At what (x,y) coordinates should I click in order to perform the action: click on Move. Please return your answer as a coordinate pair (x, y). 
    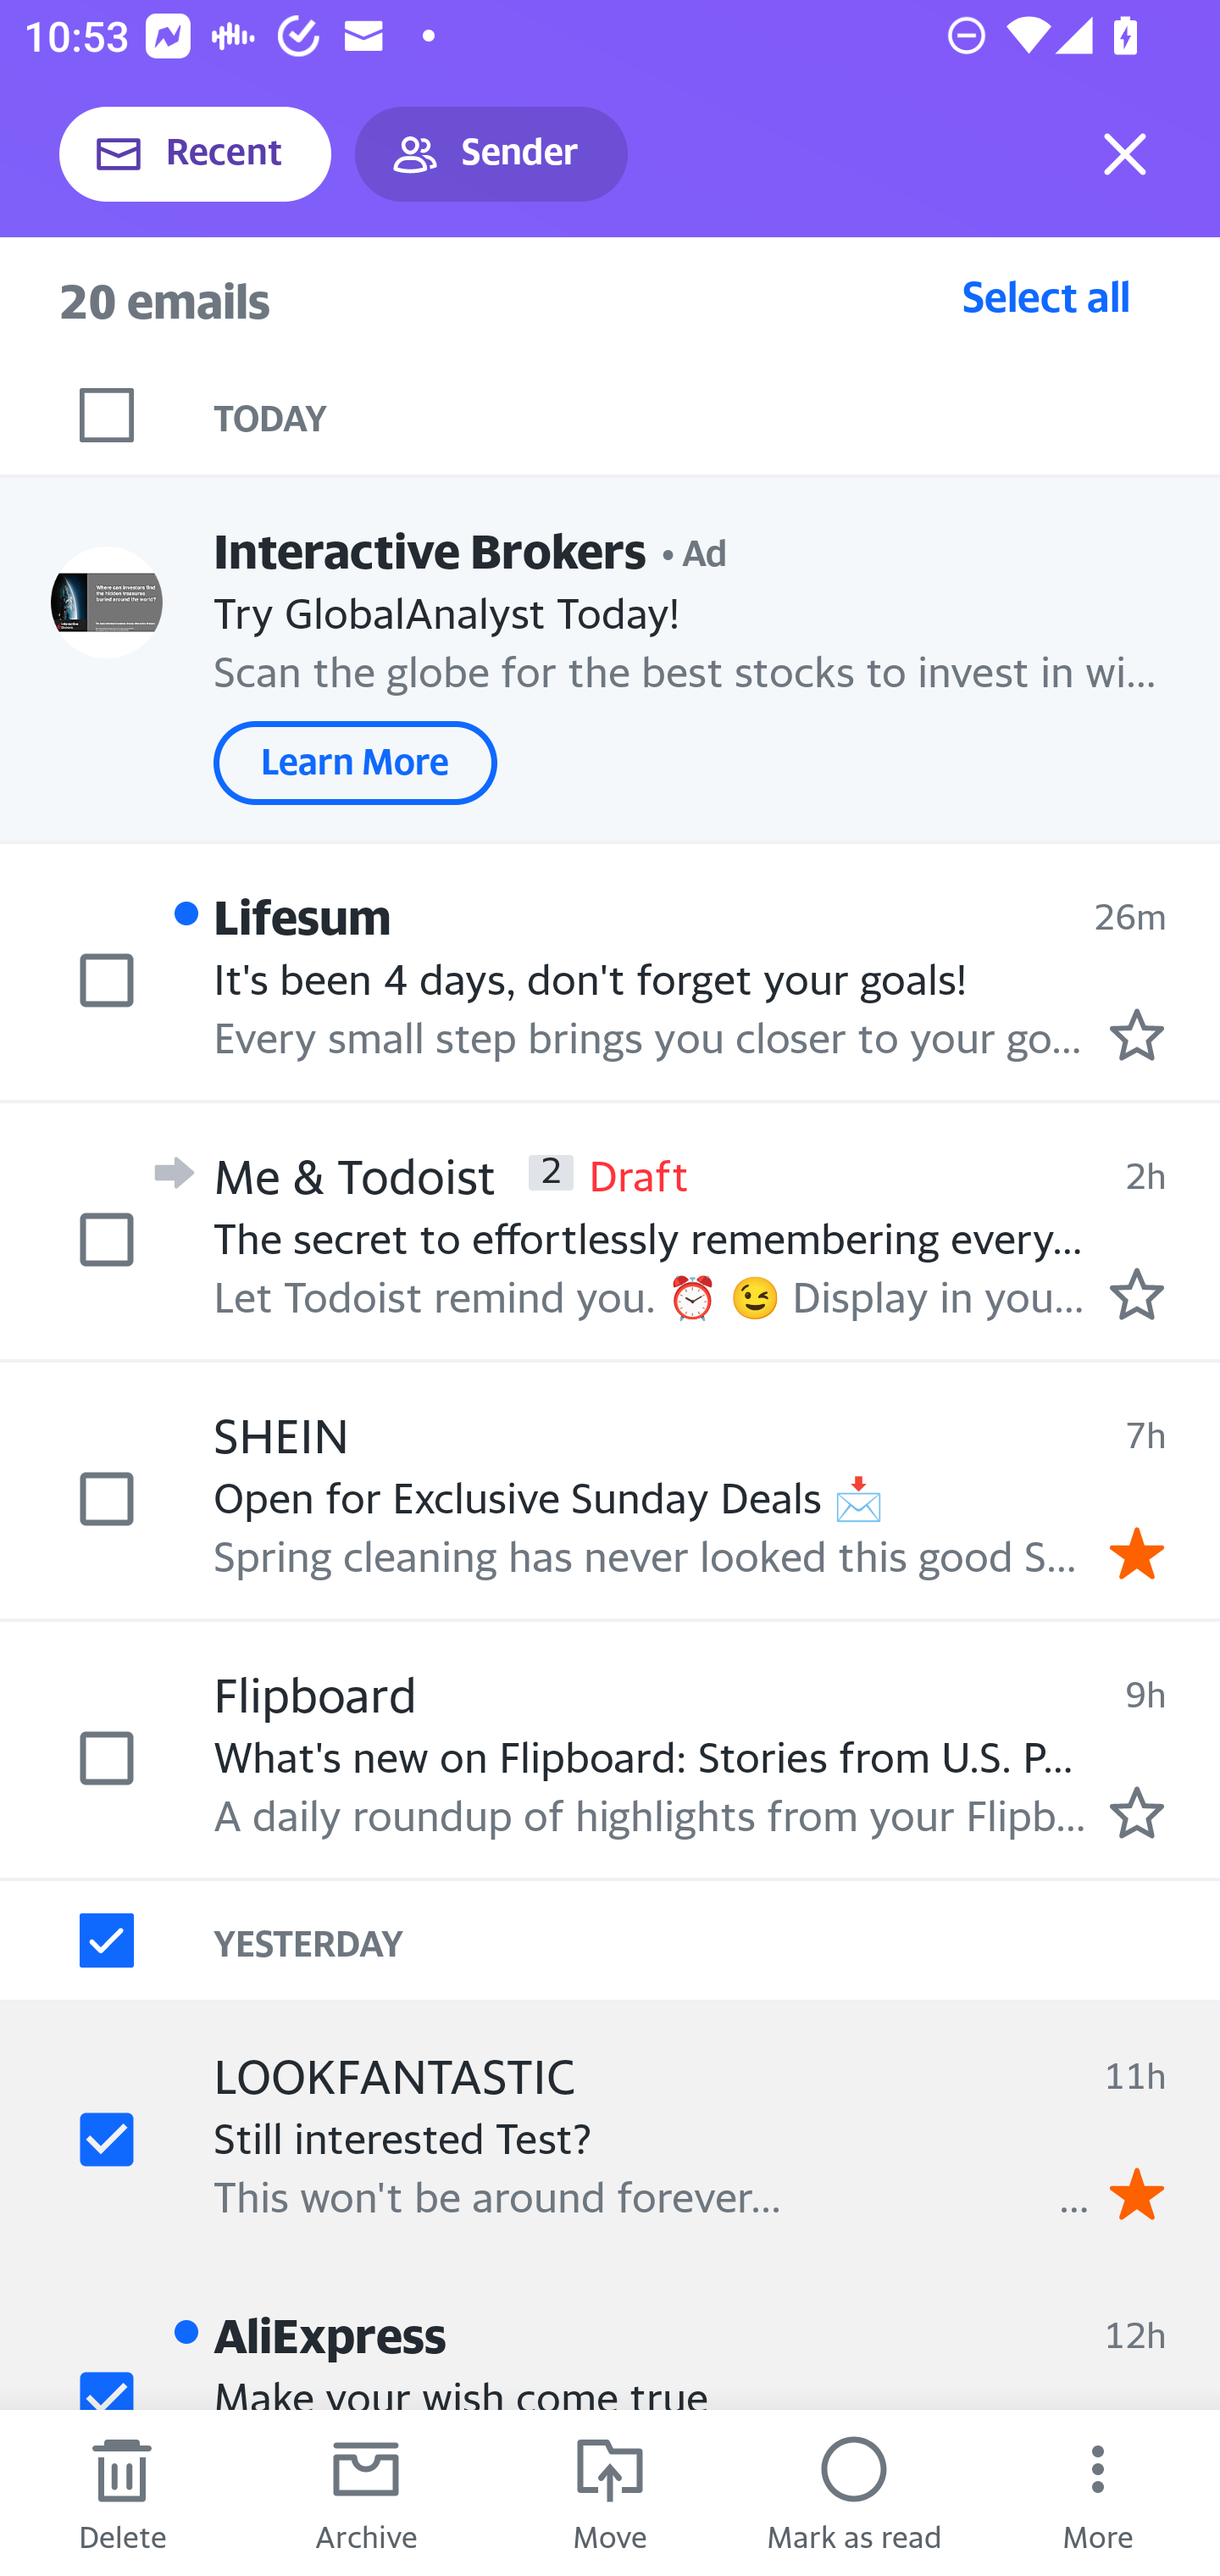
    Looking at the image, I should click on (610, 2493).